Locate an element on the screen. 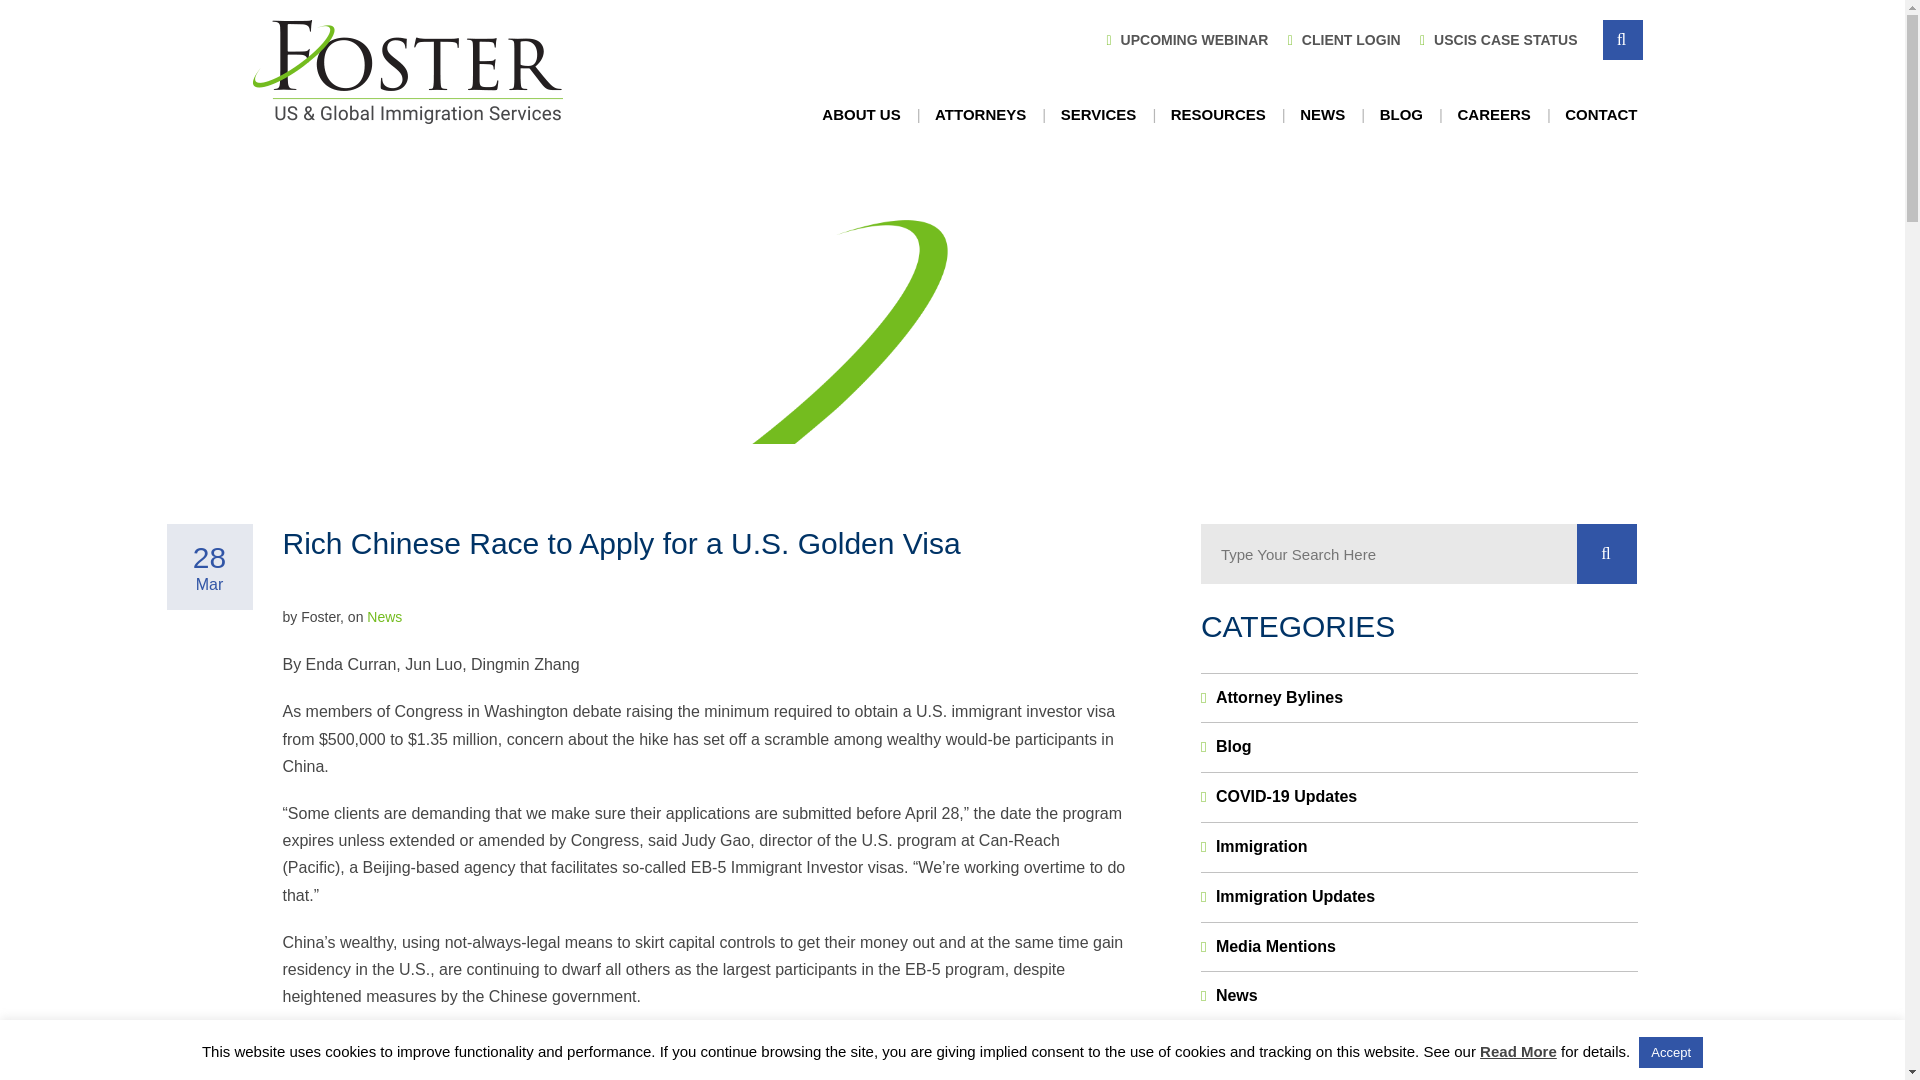 The image size is (1920, 1080). NEWS is located at coordinates (1322, 115).